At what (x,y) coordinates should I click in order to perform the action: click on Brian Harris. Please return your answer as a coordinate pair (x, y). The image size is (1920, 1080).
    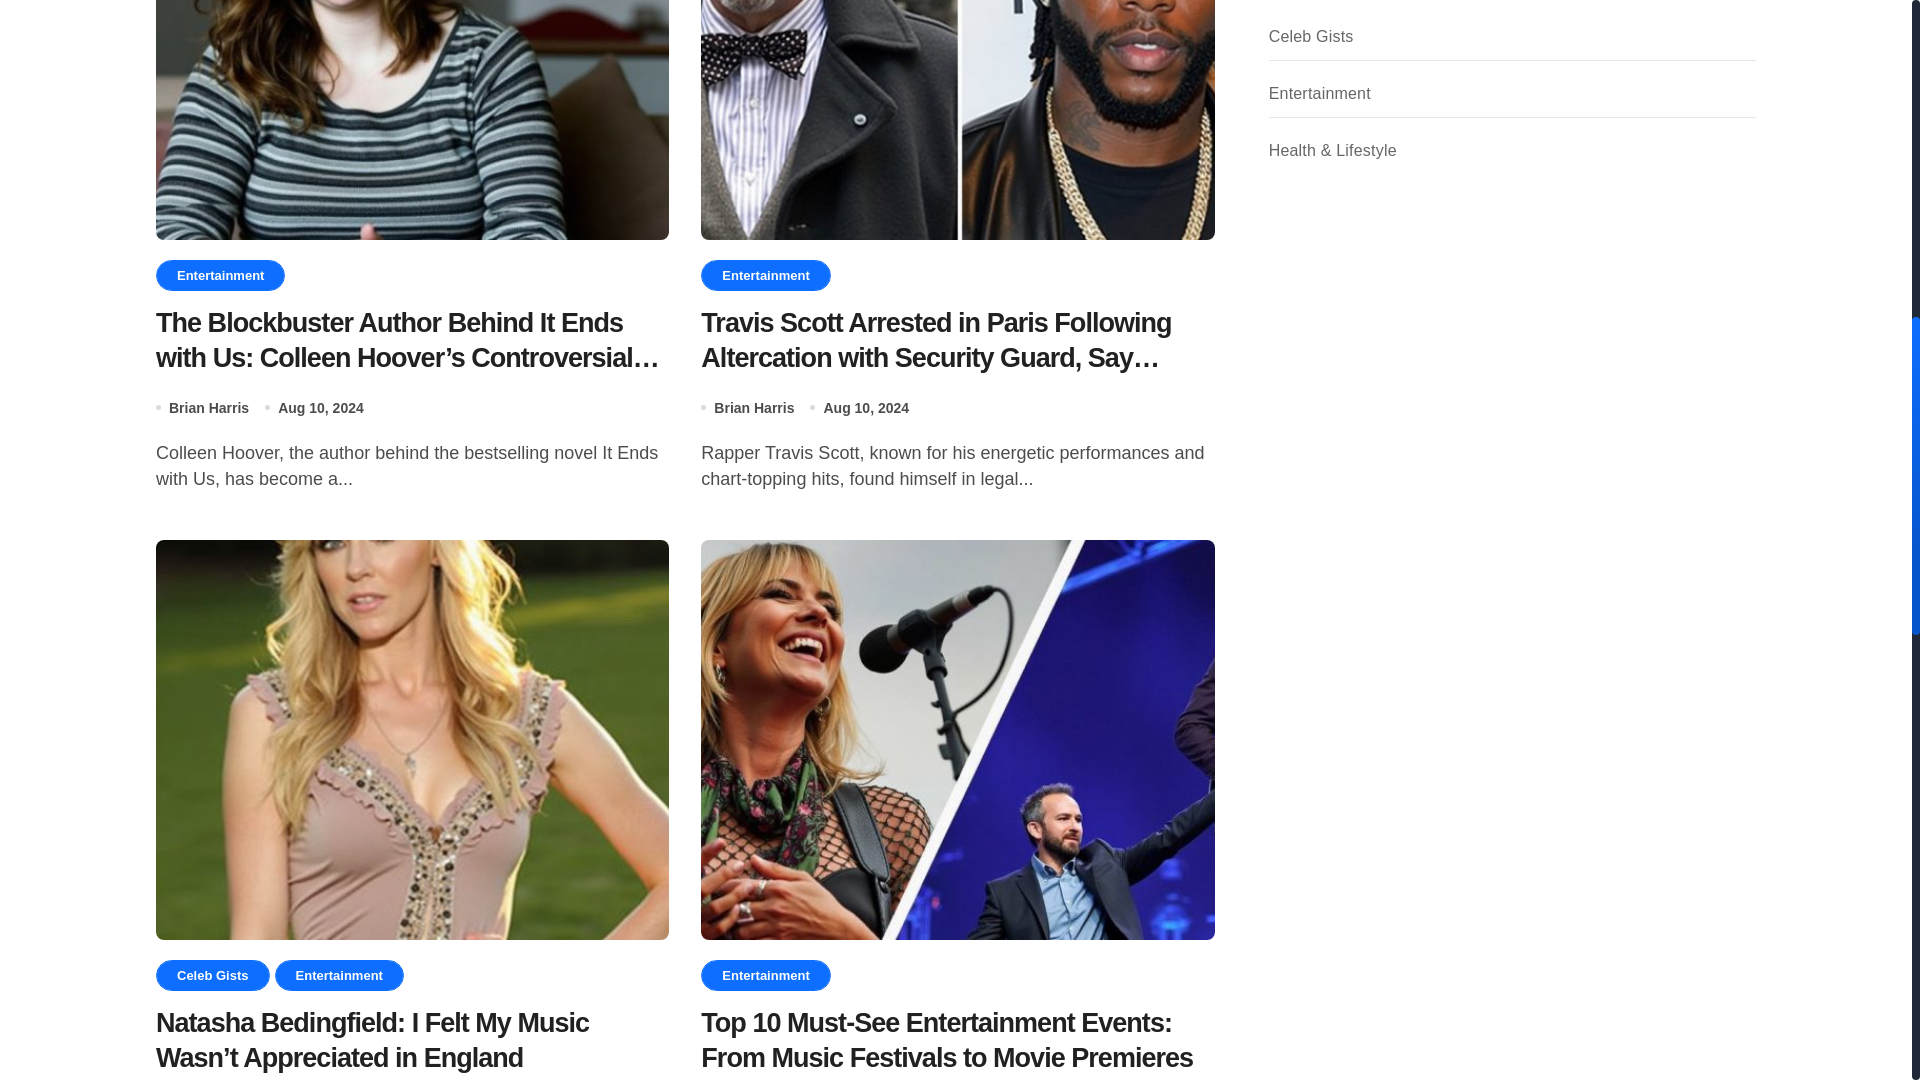
    Looking at the image, I should click on (754, 408).